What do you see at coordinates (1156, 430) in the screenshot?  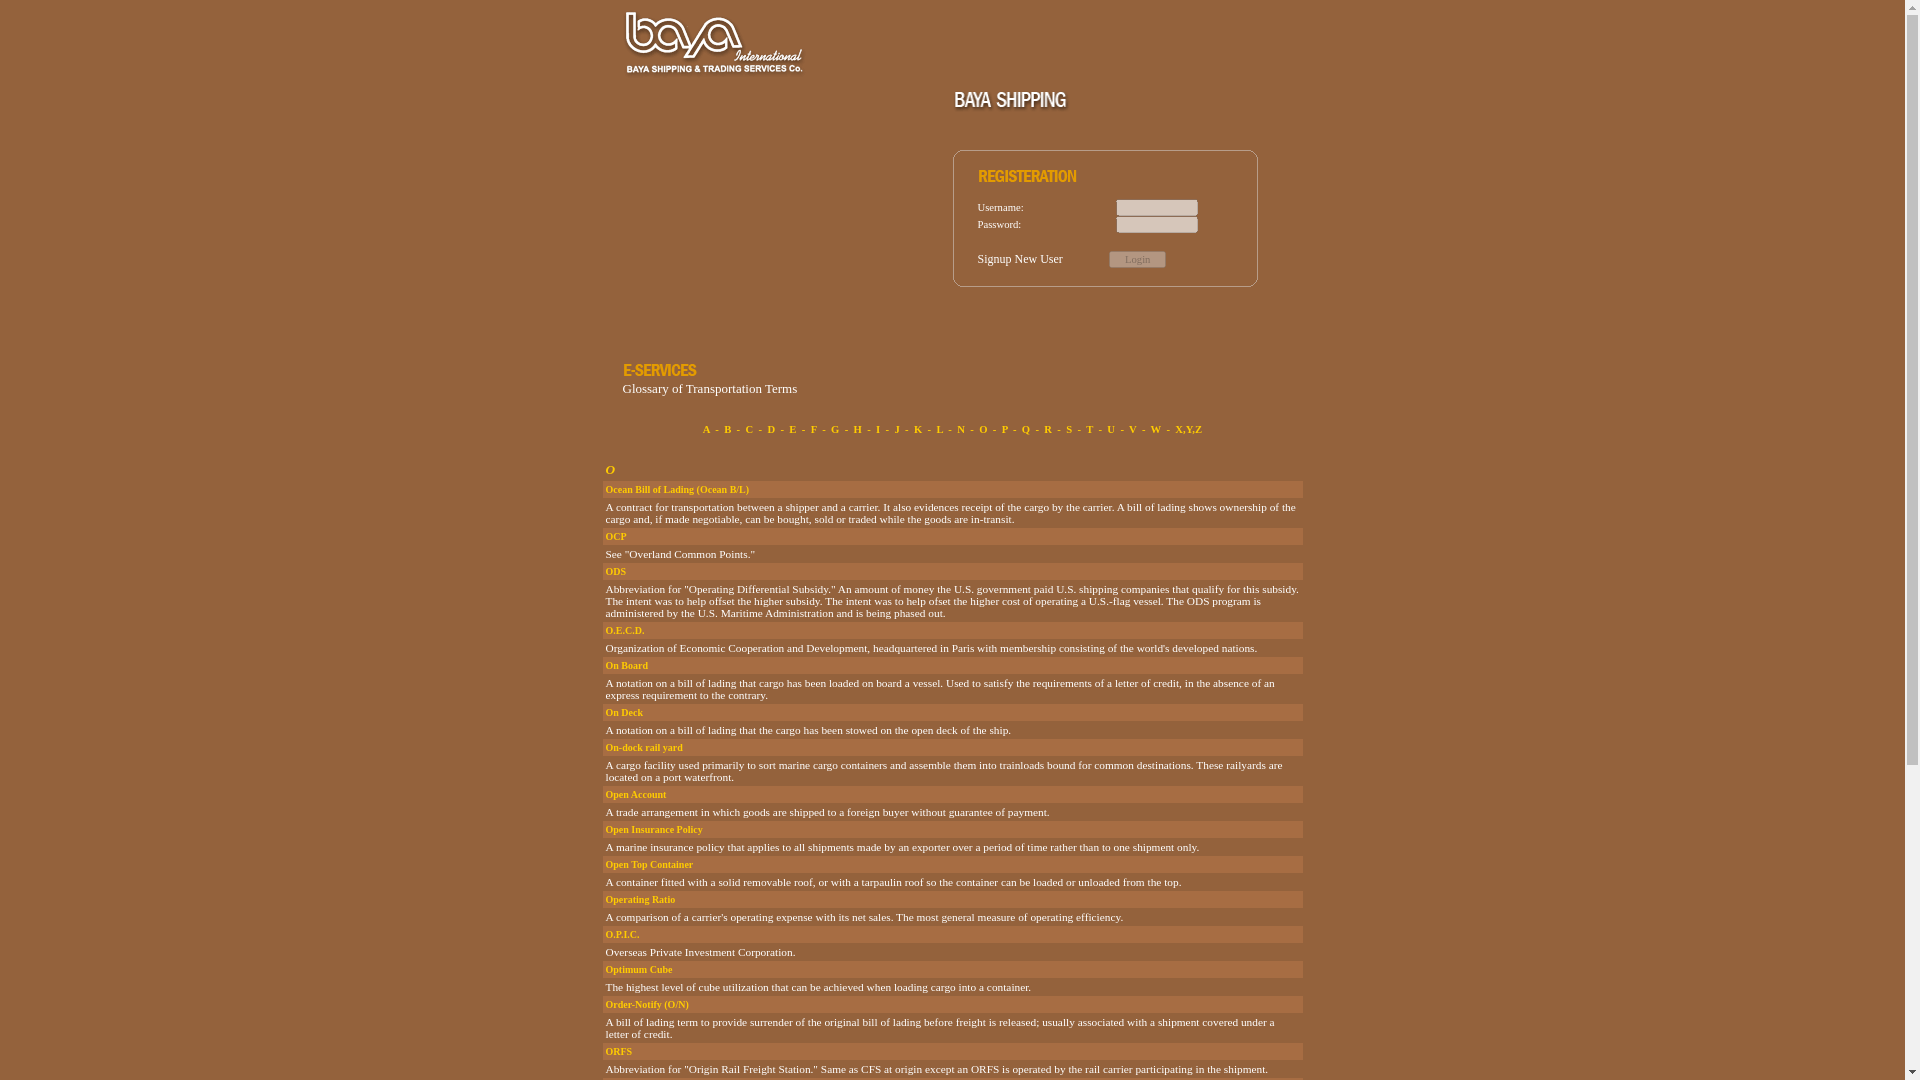 I see `W` at bounding box center [1156, 430].